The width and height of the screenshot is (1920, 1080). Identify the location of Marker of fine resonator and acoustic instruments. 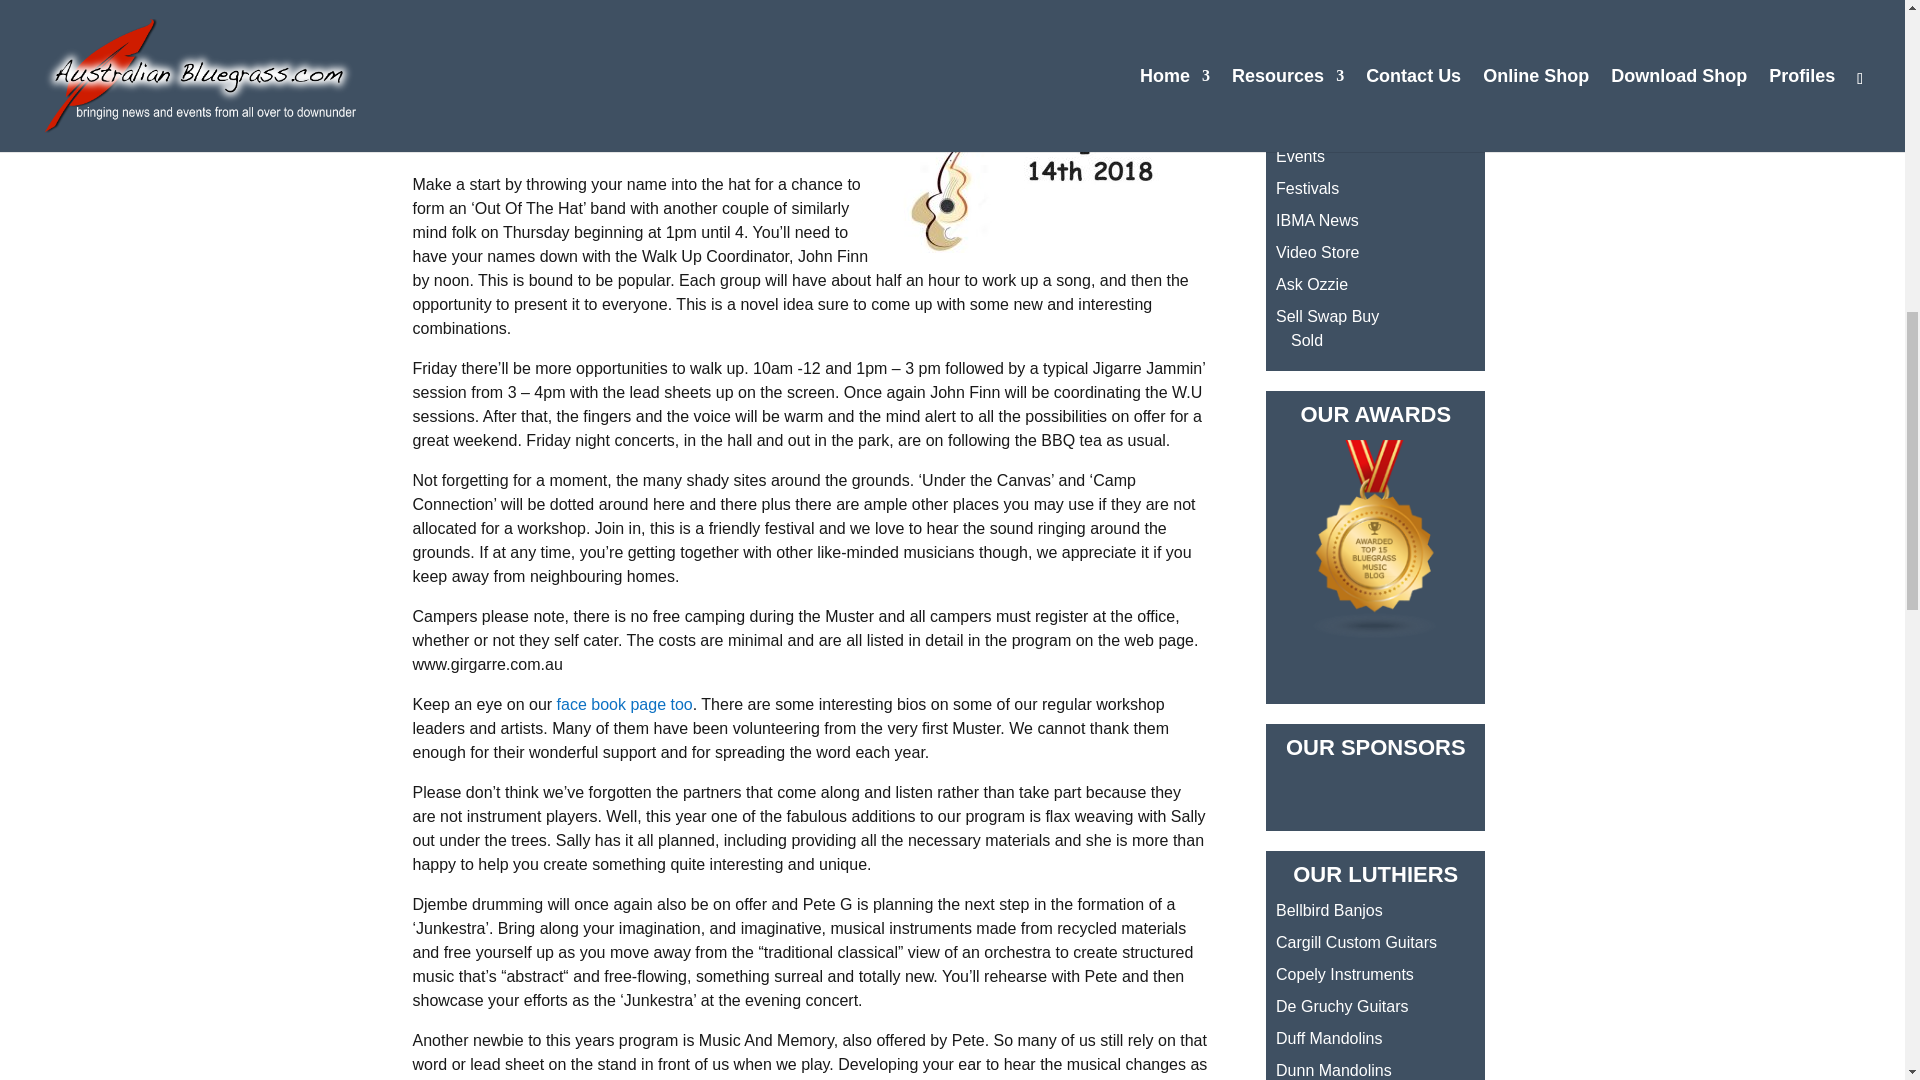
(1344, 974).